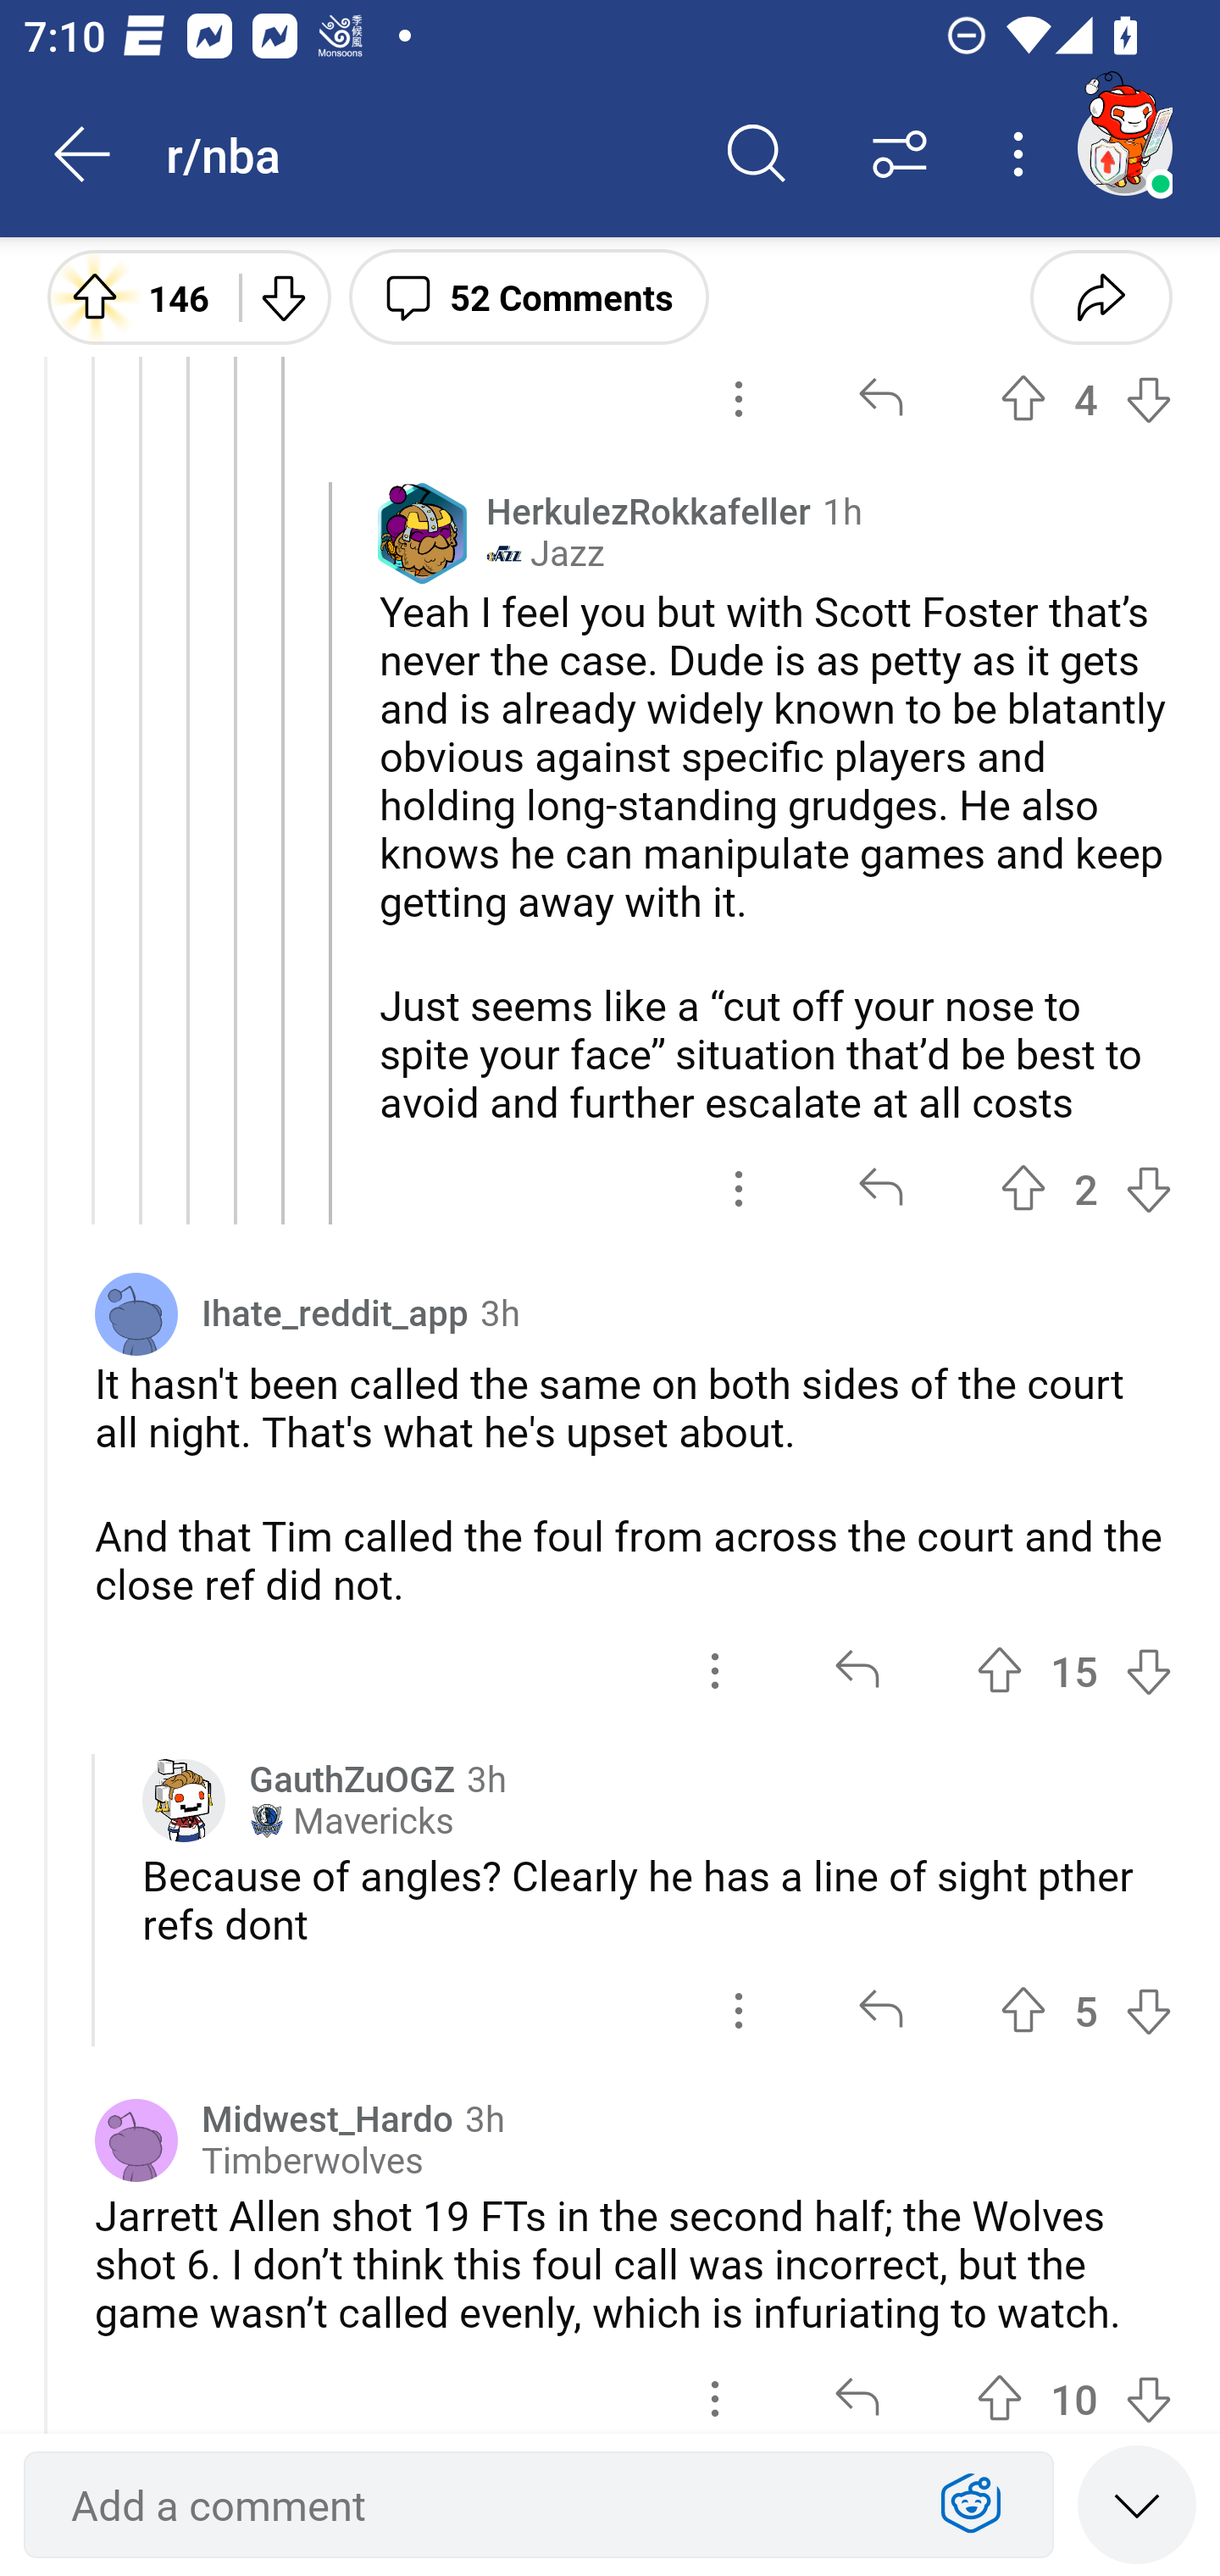  Describe the element at coordinates (757, 154) in the screenshot. I see `Search comments` at that location.